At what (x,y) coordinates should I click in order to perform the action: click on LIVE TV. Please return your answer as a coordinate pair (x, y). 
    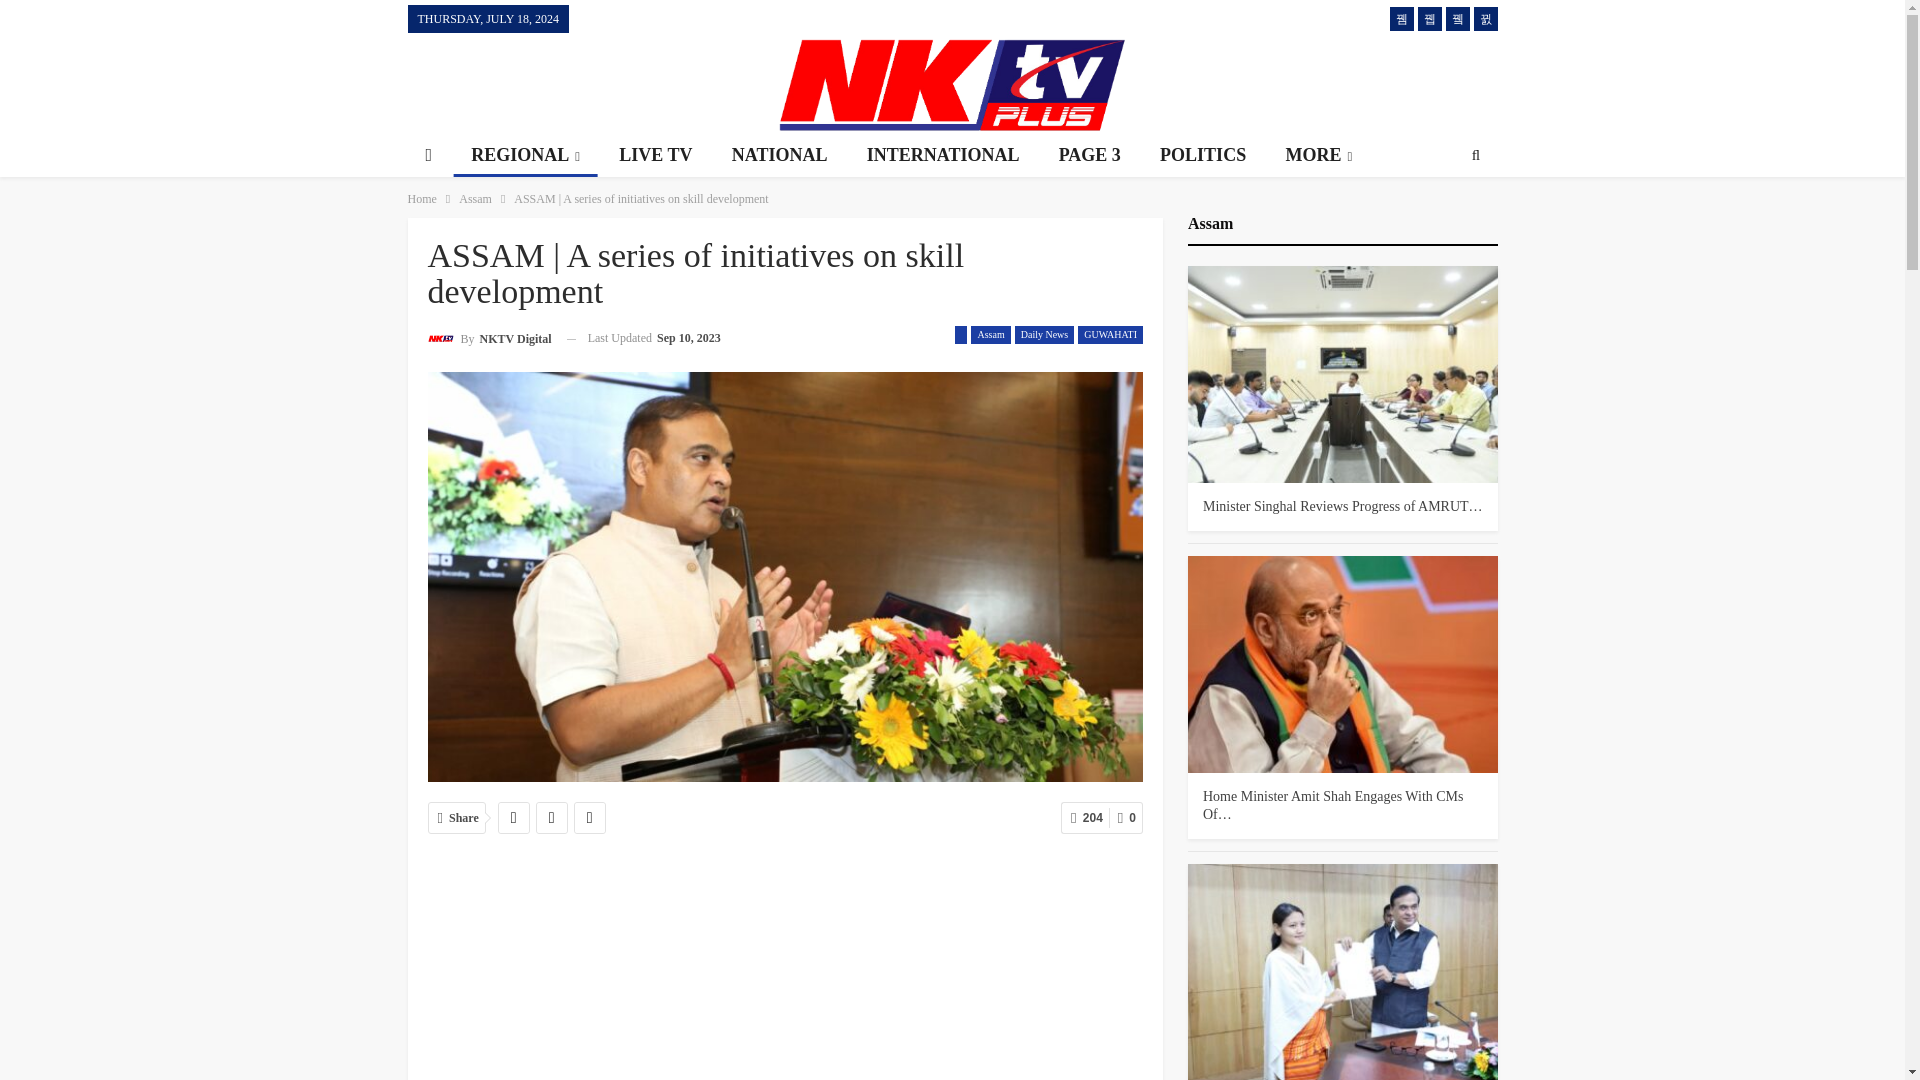
    Looking at the image, I should click on (655, 155).